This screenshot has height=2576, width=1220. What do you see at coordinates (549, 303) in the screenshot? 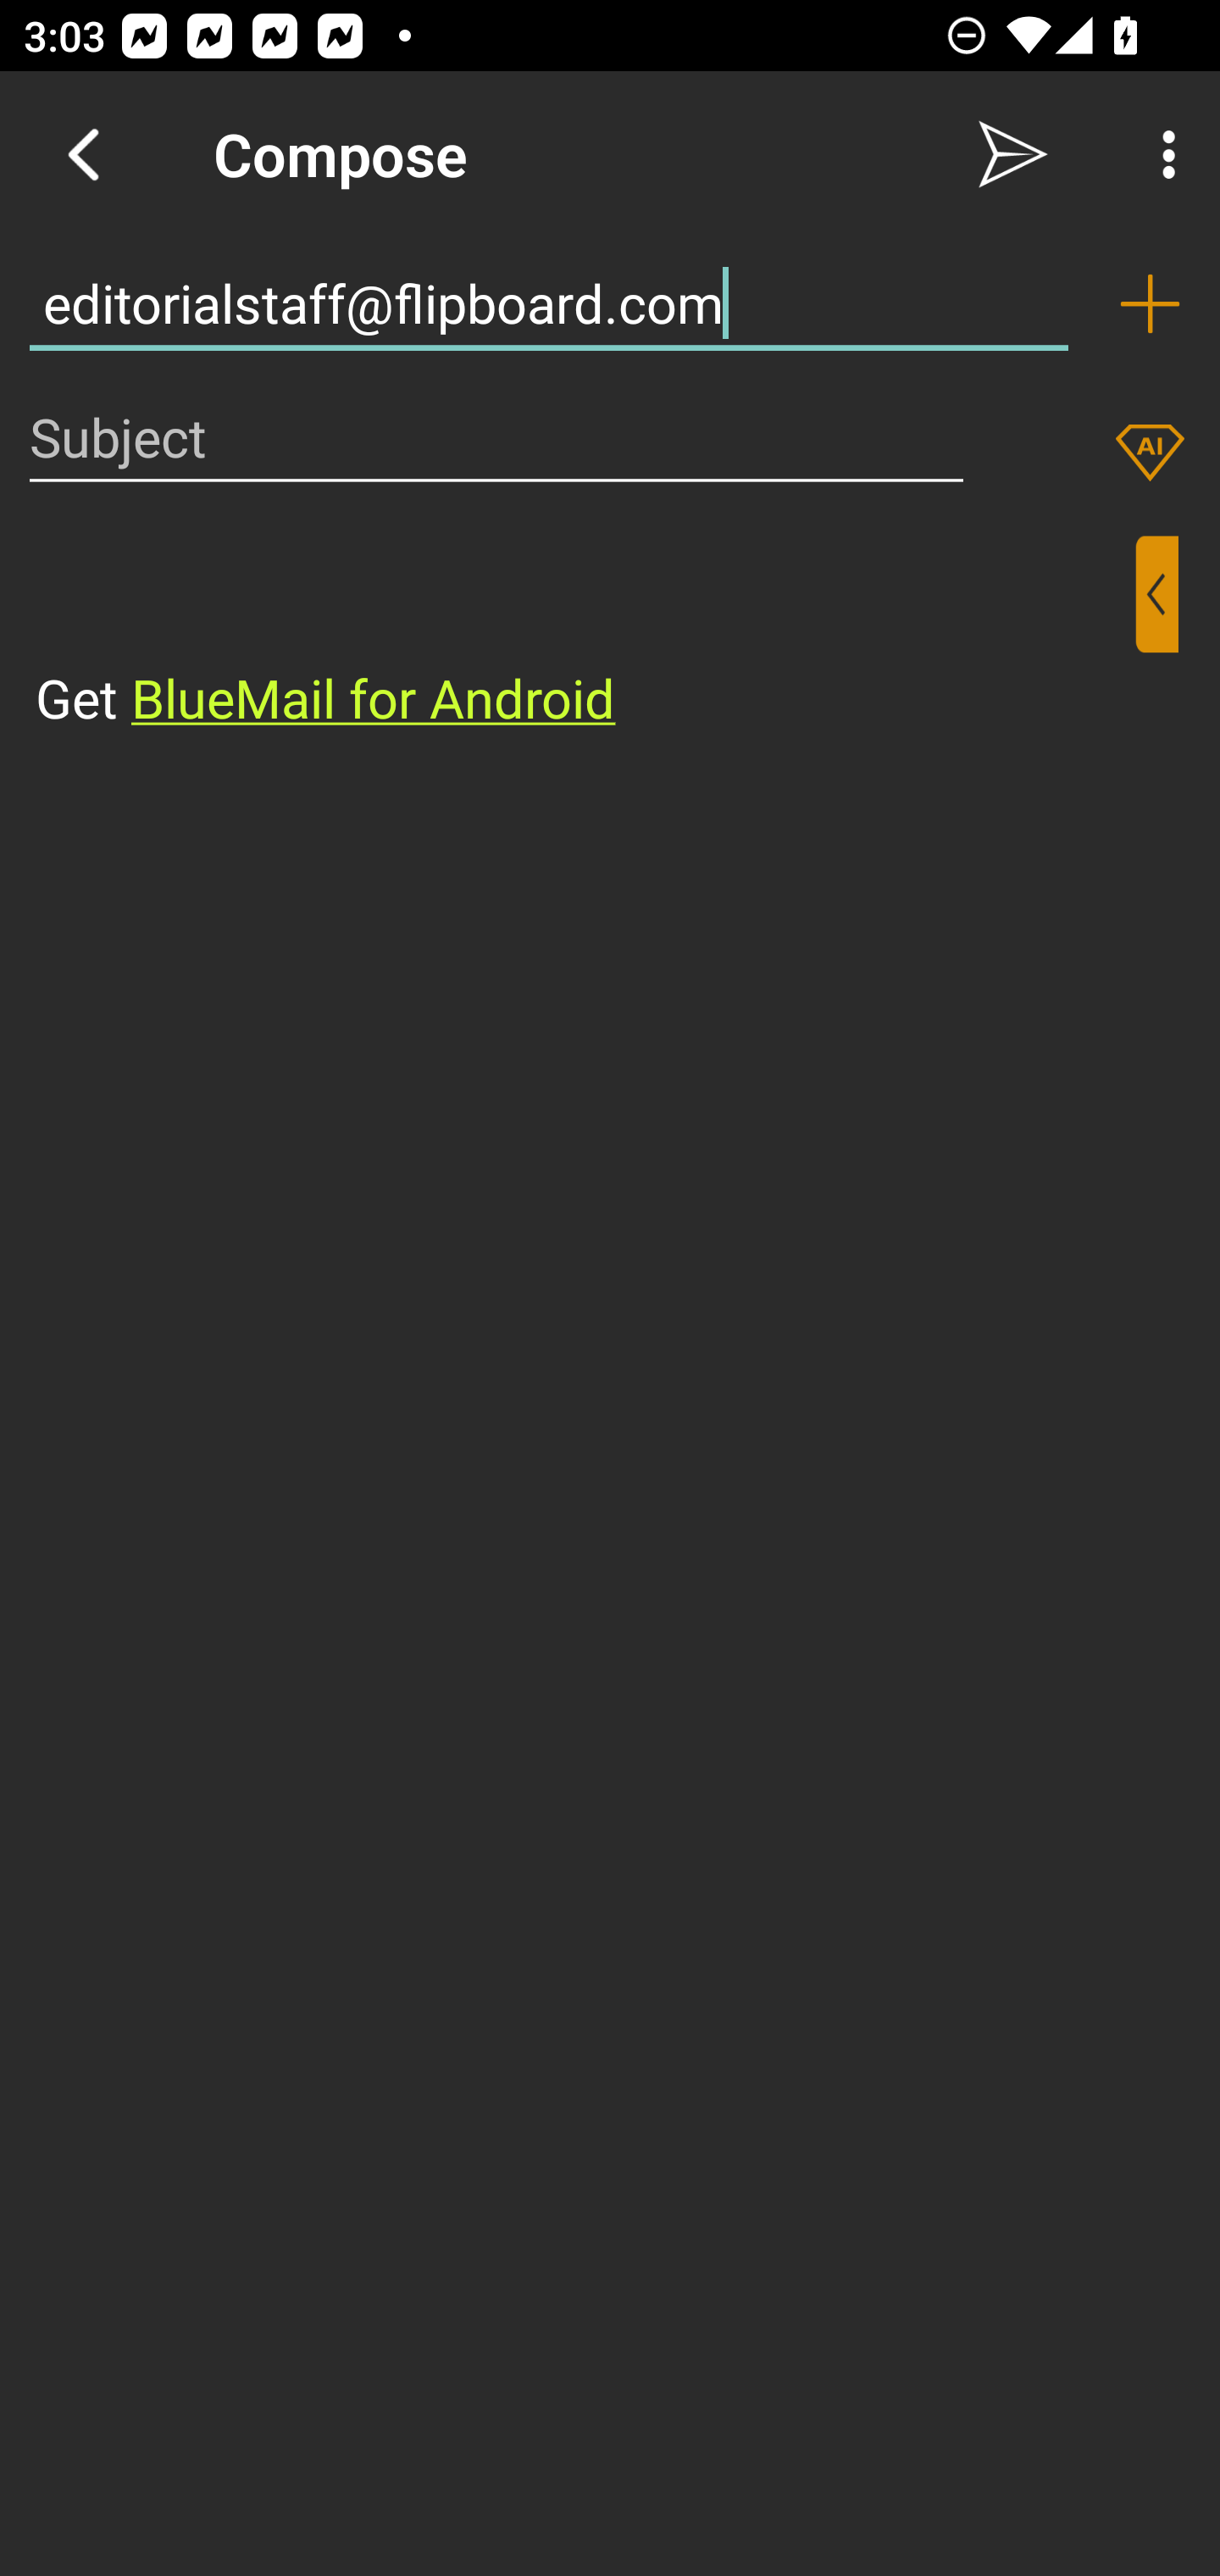
I see ` editorialstaff@flipboard.com` at bounding box center [549, 303].